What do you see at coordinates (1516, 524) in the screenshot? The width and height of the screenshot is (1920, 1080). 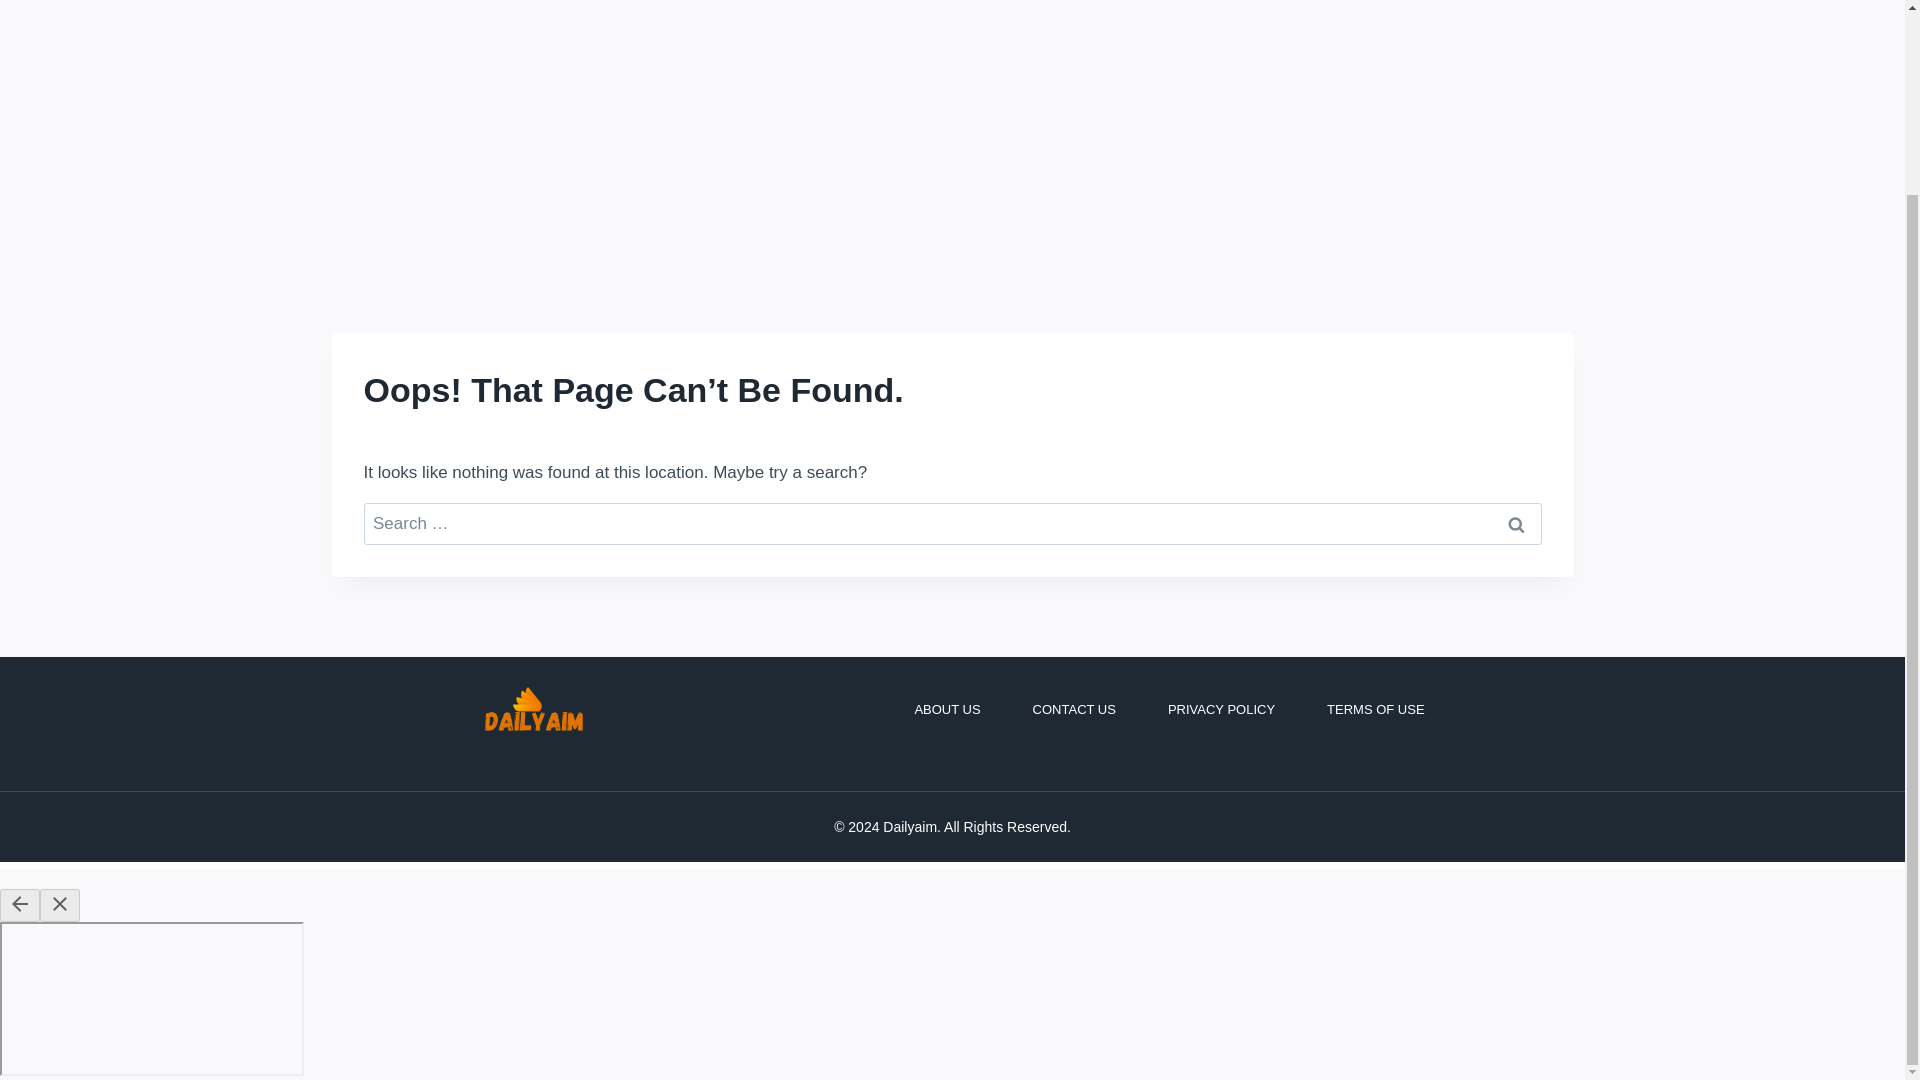 I see `Search` at bounding box center [1516, 524].